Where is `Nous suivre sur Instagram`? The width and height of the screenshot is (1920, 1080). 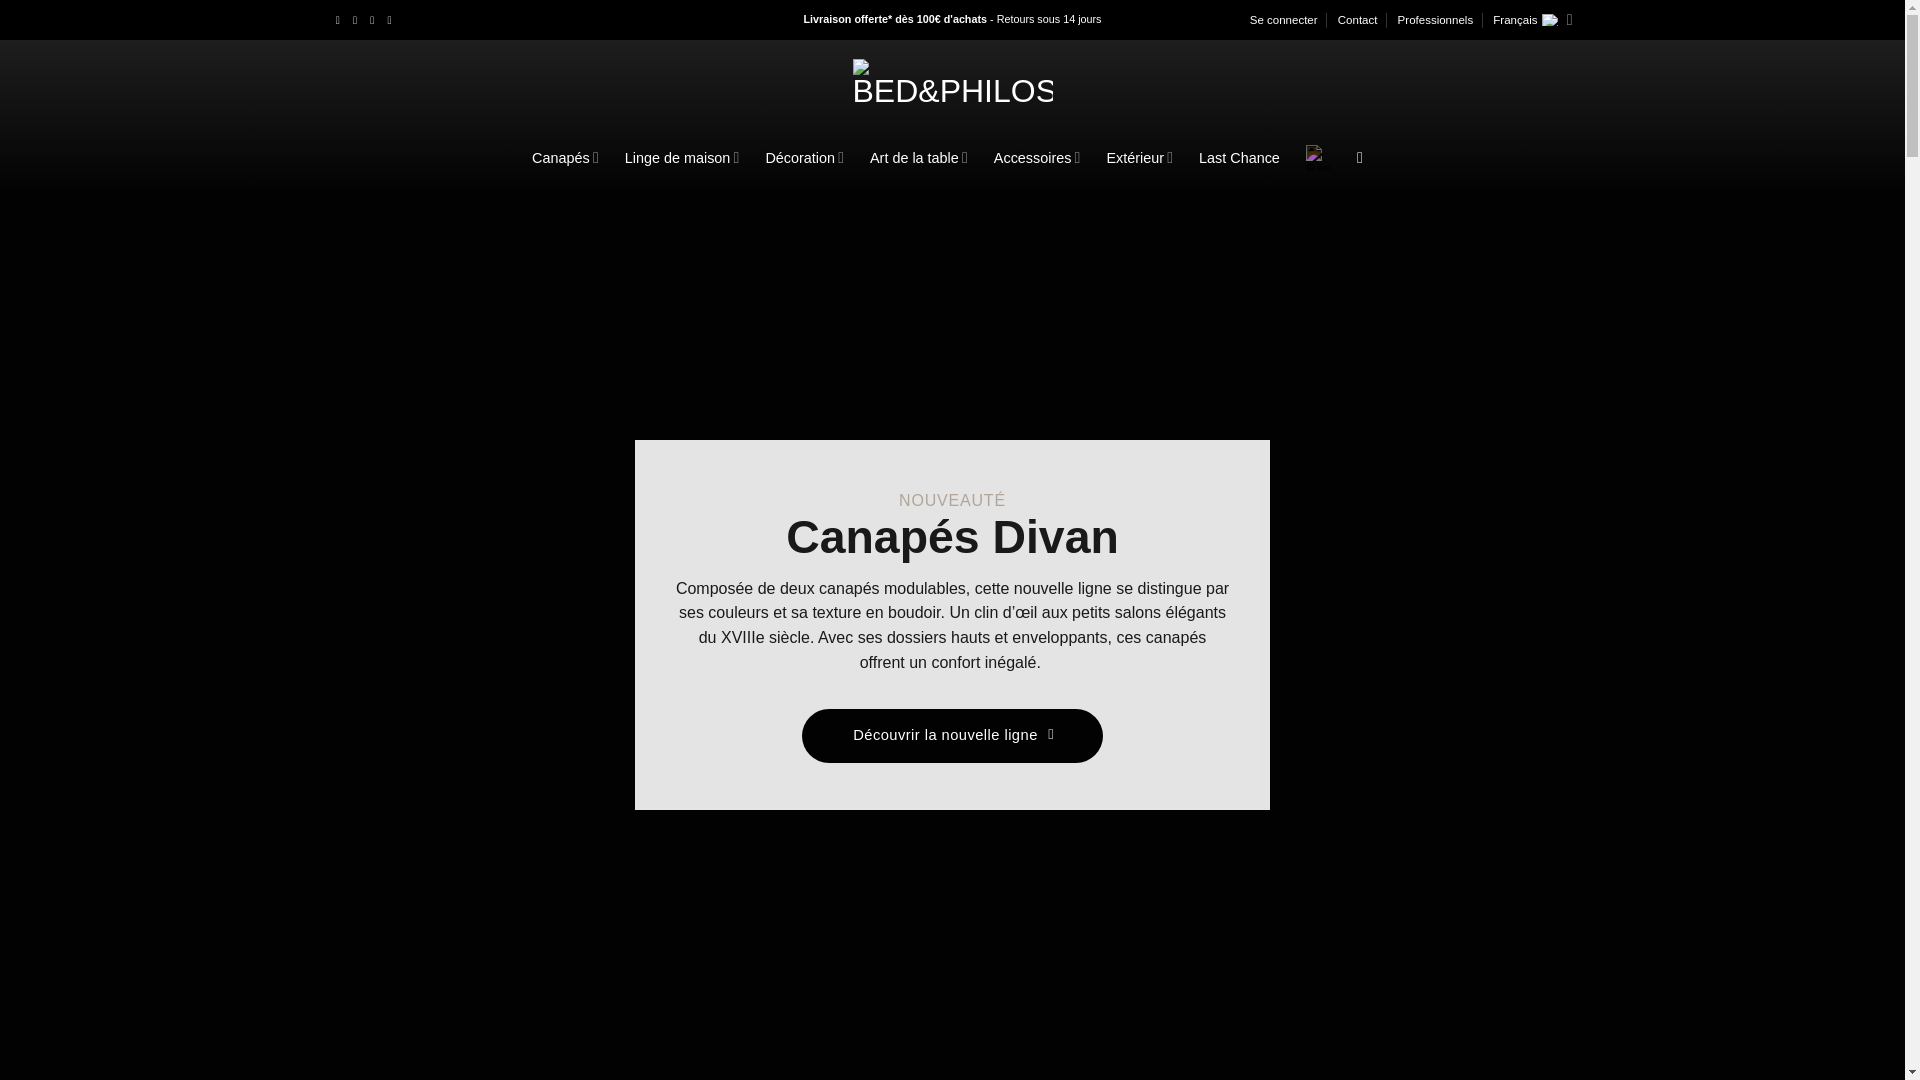
Nous suivre sur Instagram is located at coordinates (358, 20).